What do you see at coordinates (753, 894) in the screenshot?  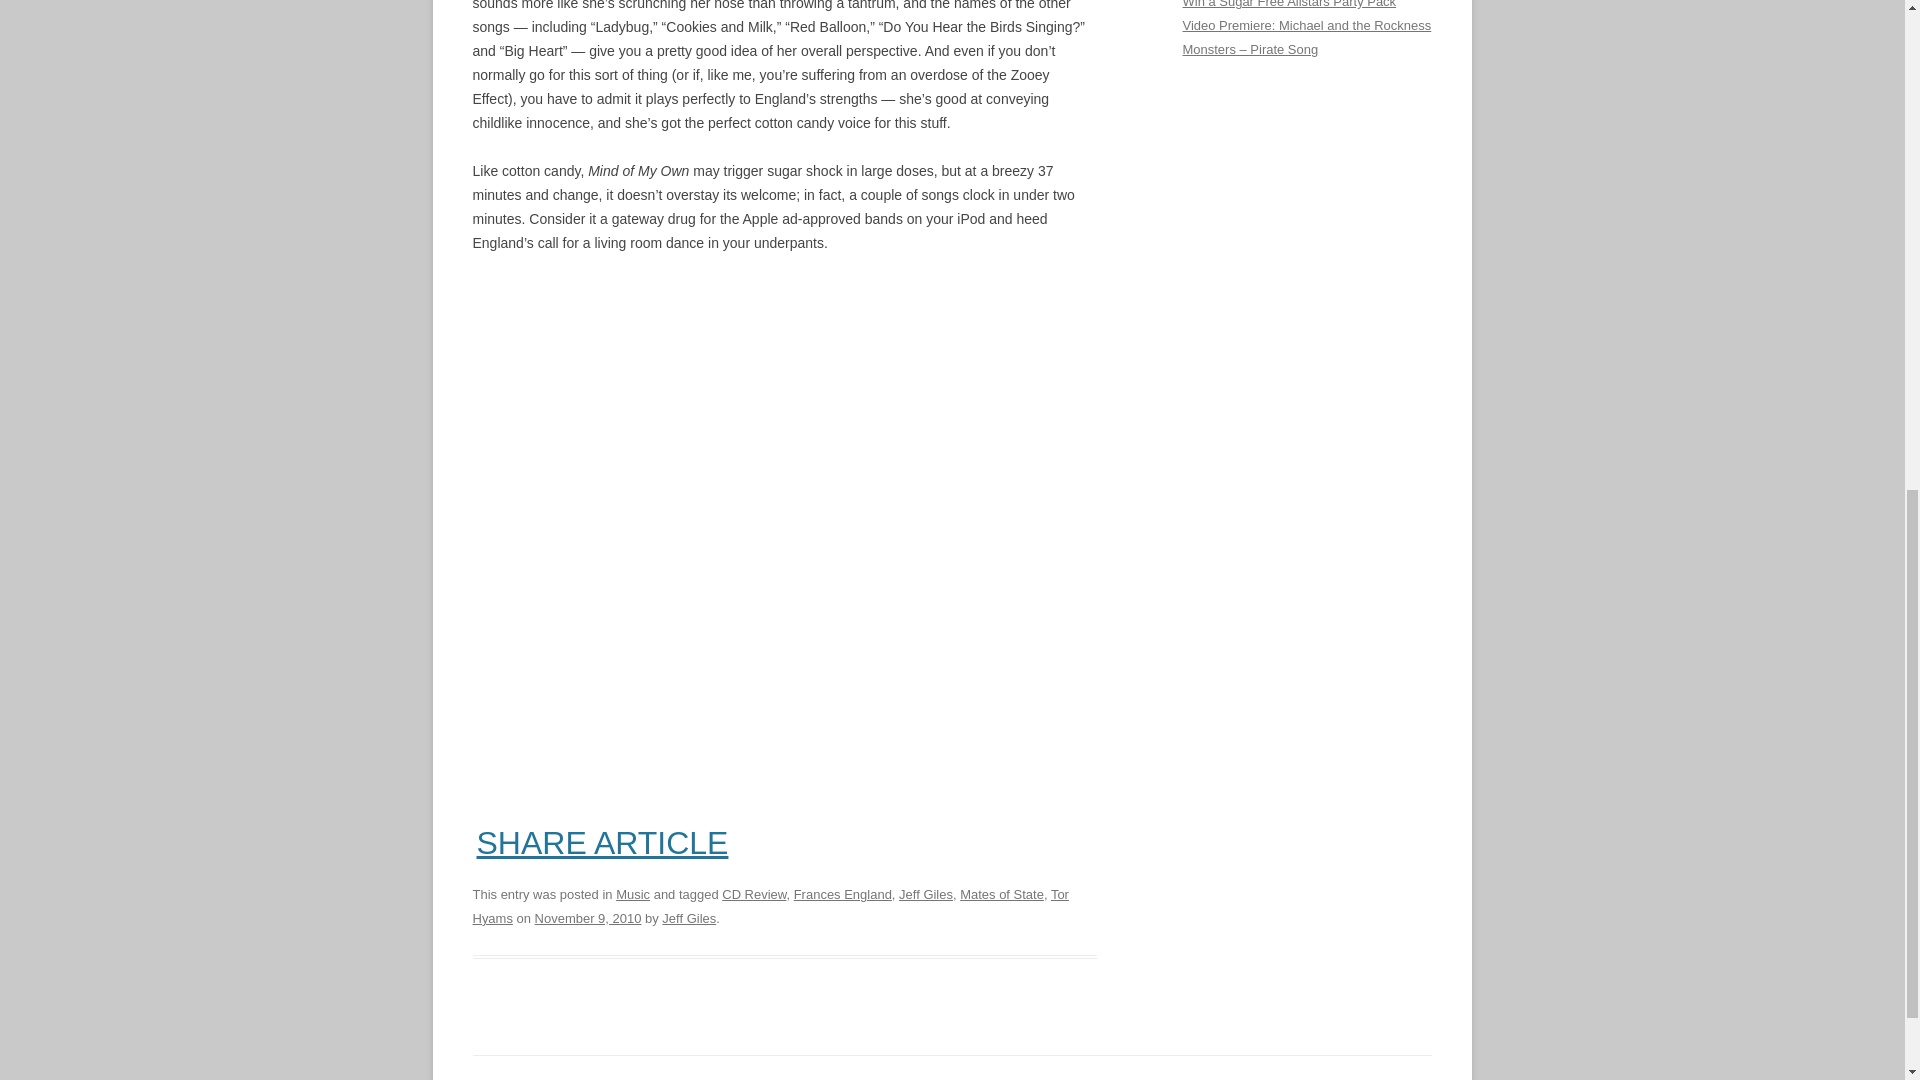 I see `CD Review` at bounding box center [753, 894].